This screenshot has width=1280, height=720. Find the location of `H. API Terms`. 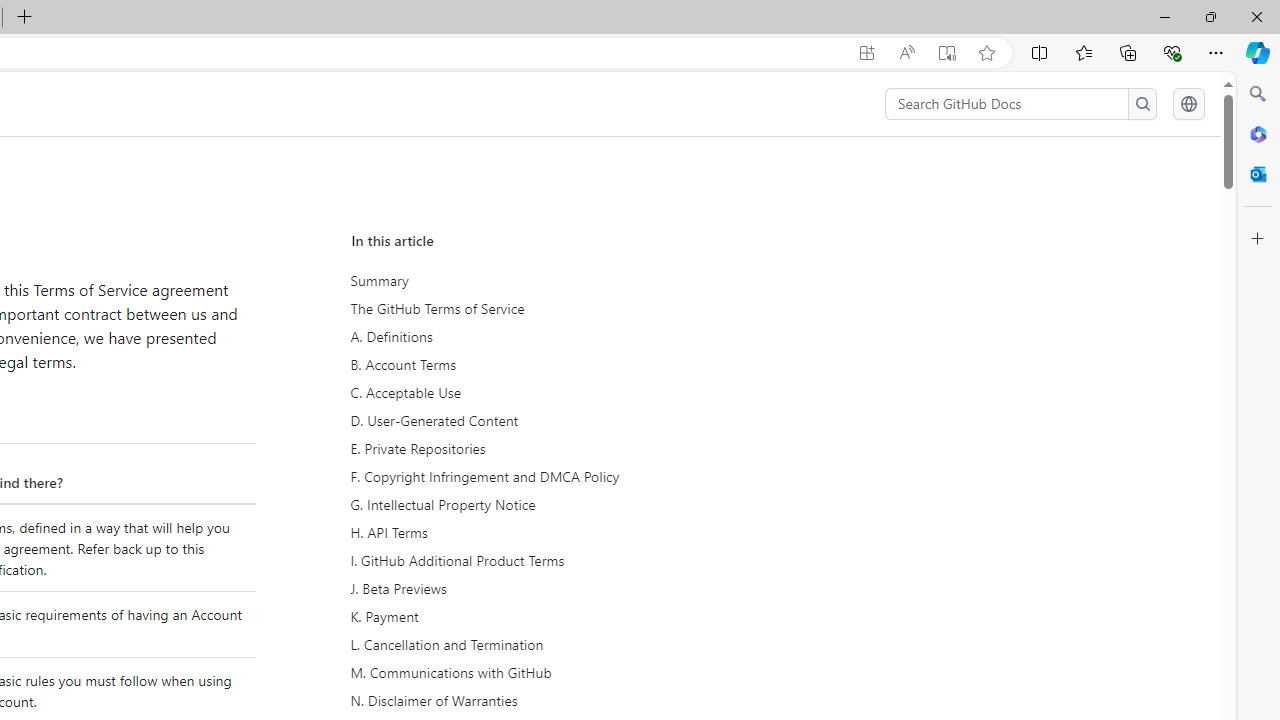

H. API Terms is located at coordinates (538, 533).